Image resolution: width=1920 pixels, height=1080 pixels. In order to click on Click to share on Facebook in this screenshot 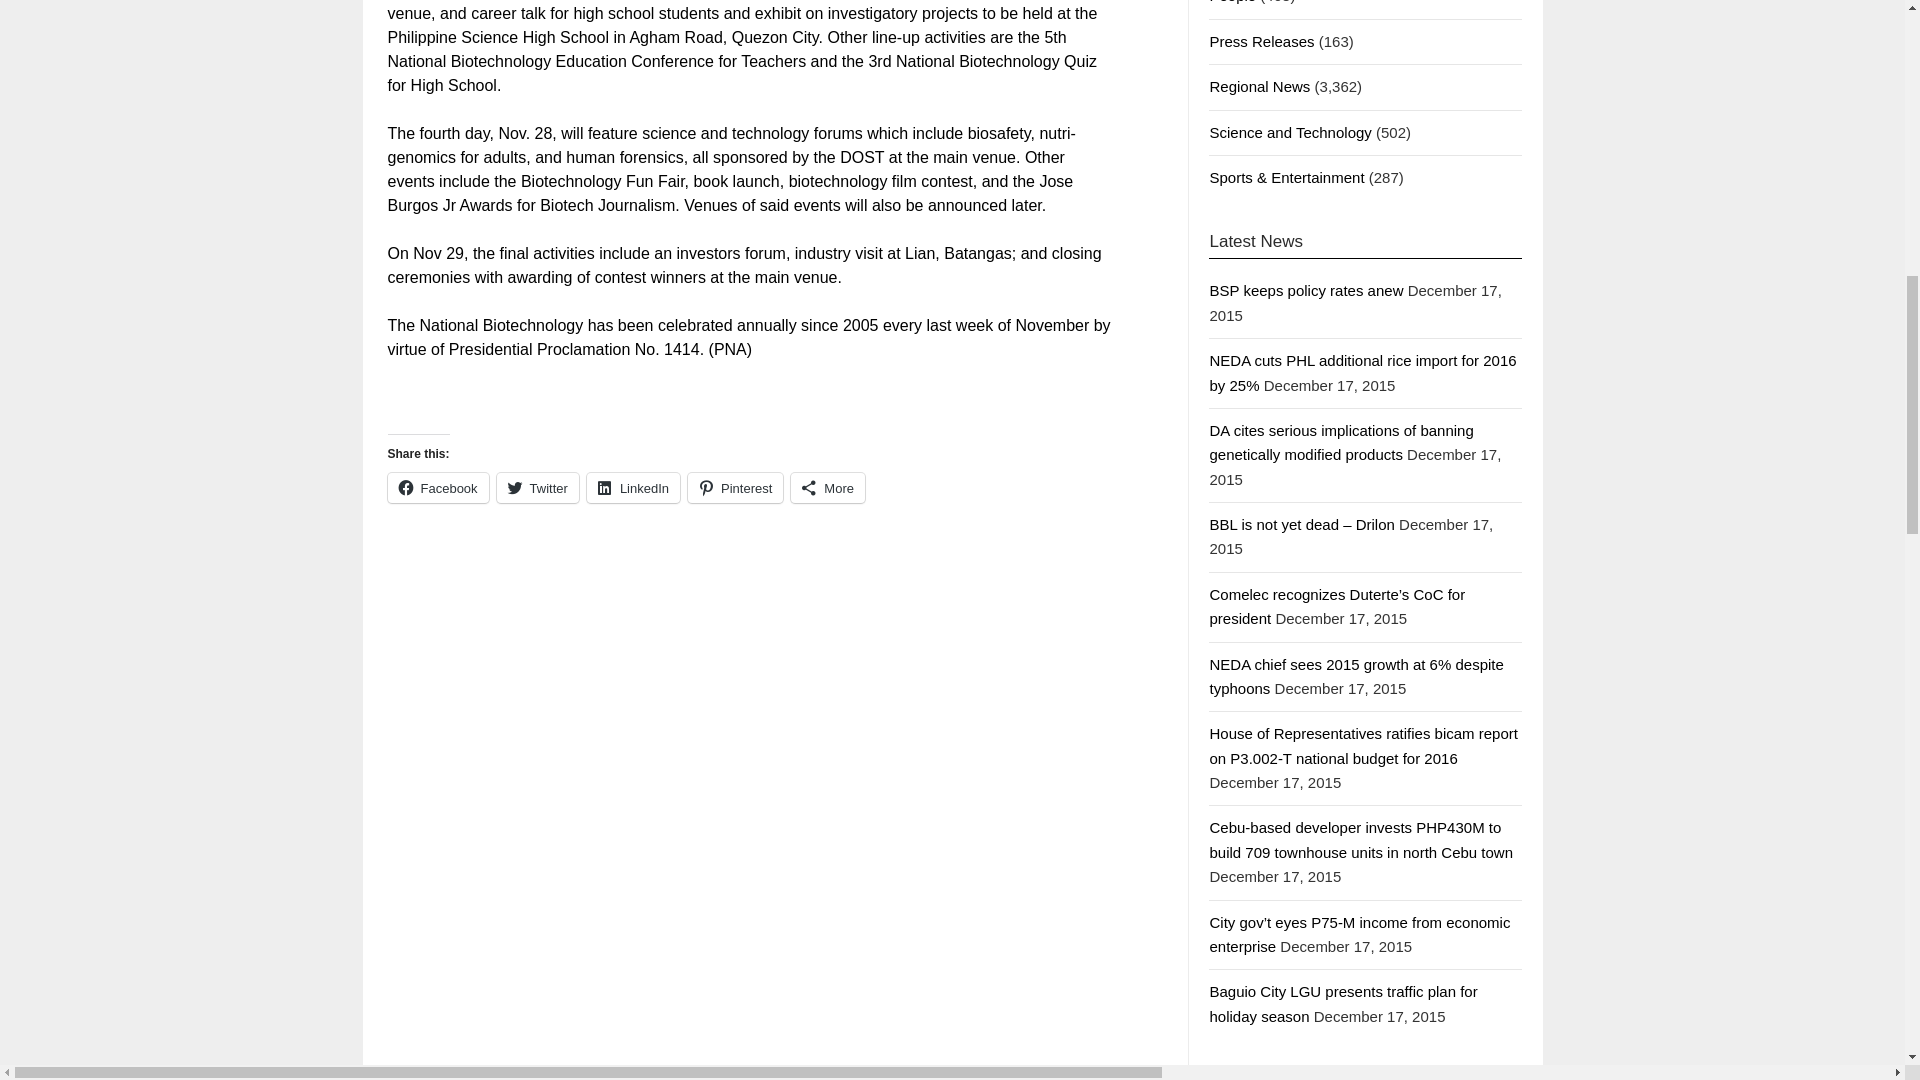, I will do `click(438, 488)`.